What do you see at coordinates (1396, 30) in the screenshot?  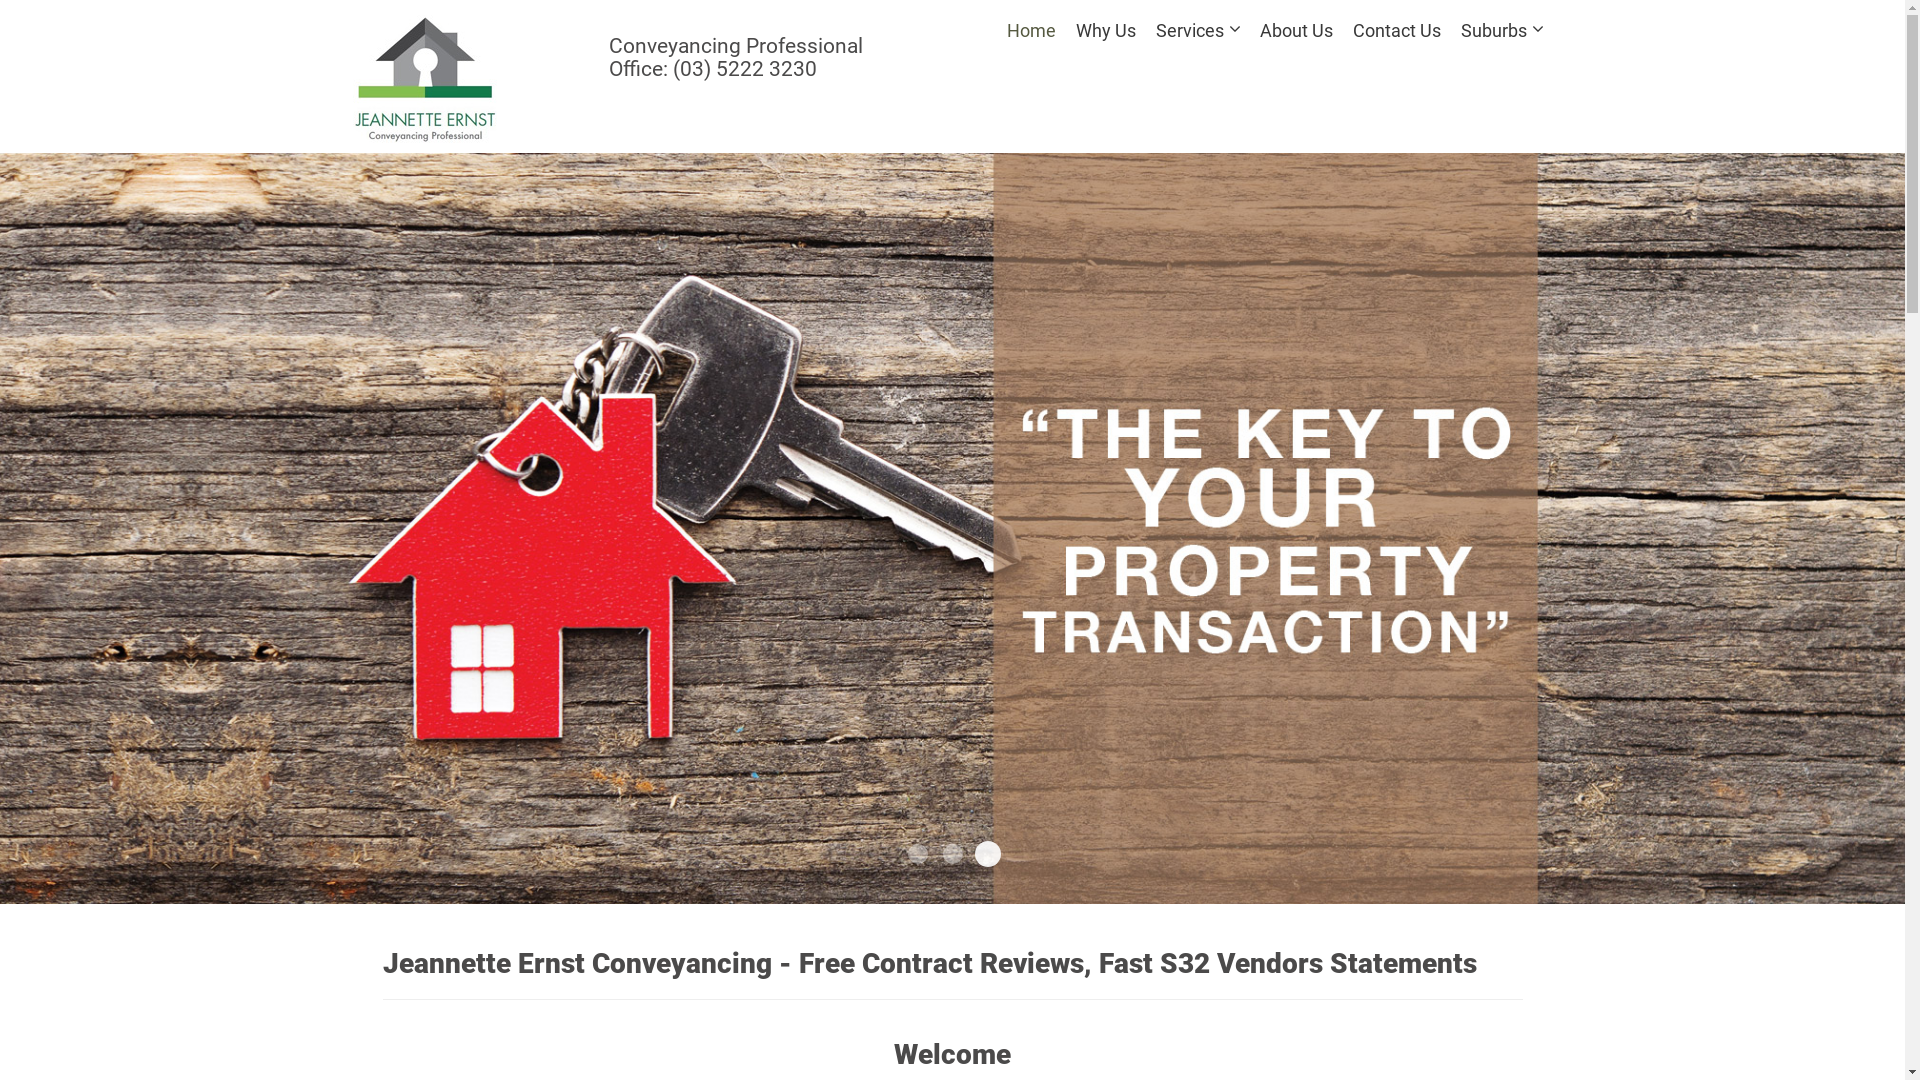 I see `Contact Us` at bounding box center [1396, 30].